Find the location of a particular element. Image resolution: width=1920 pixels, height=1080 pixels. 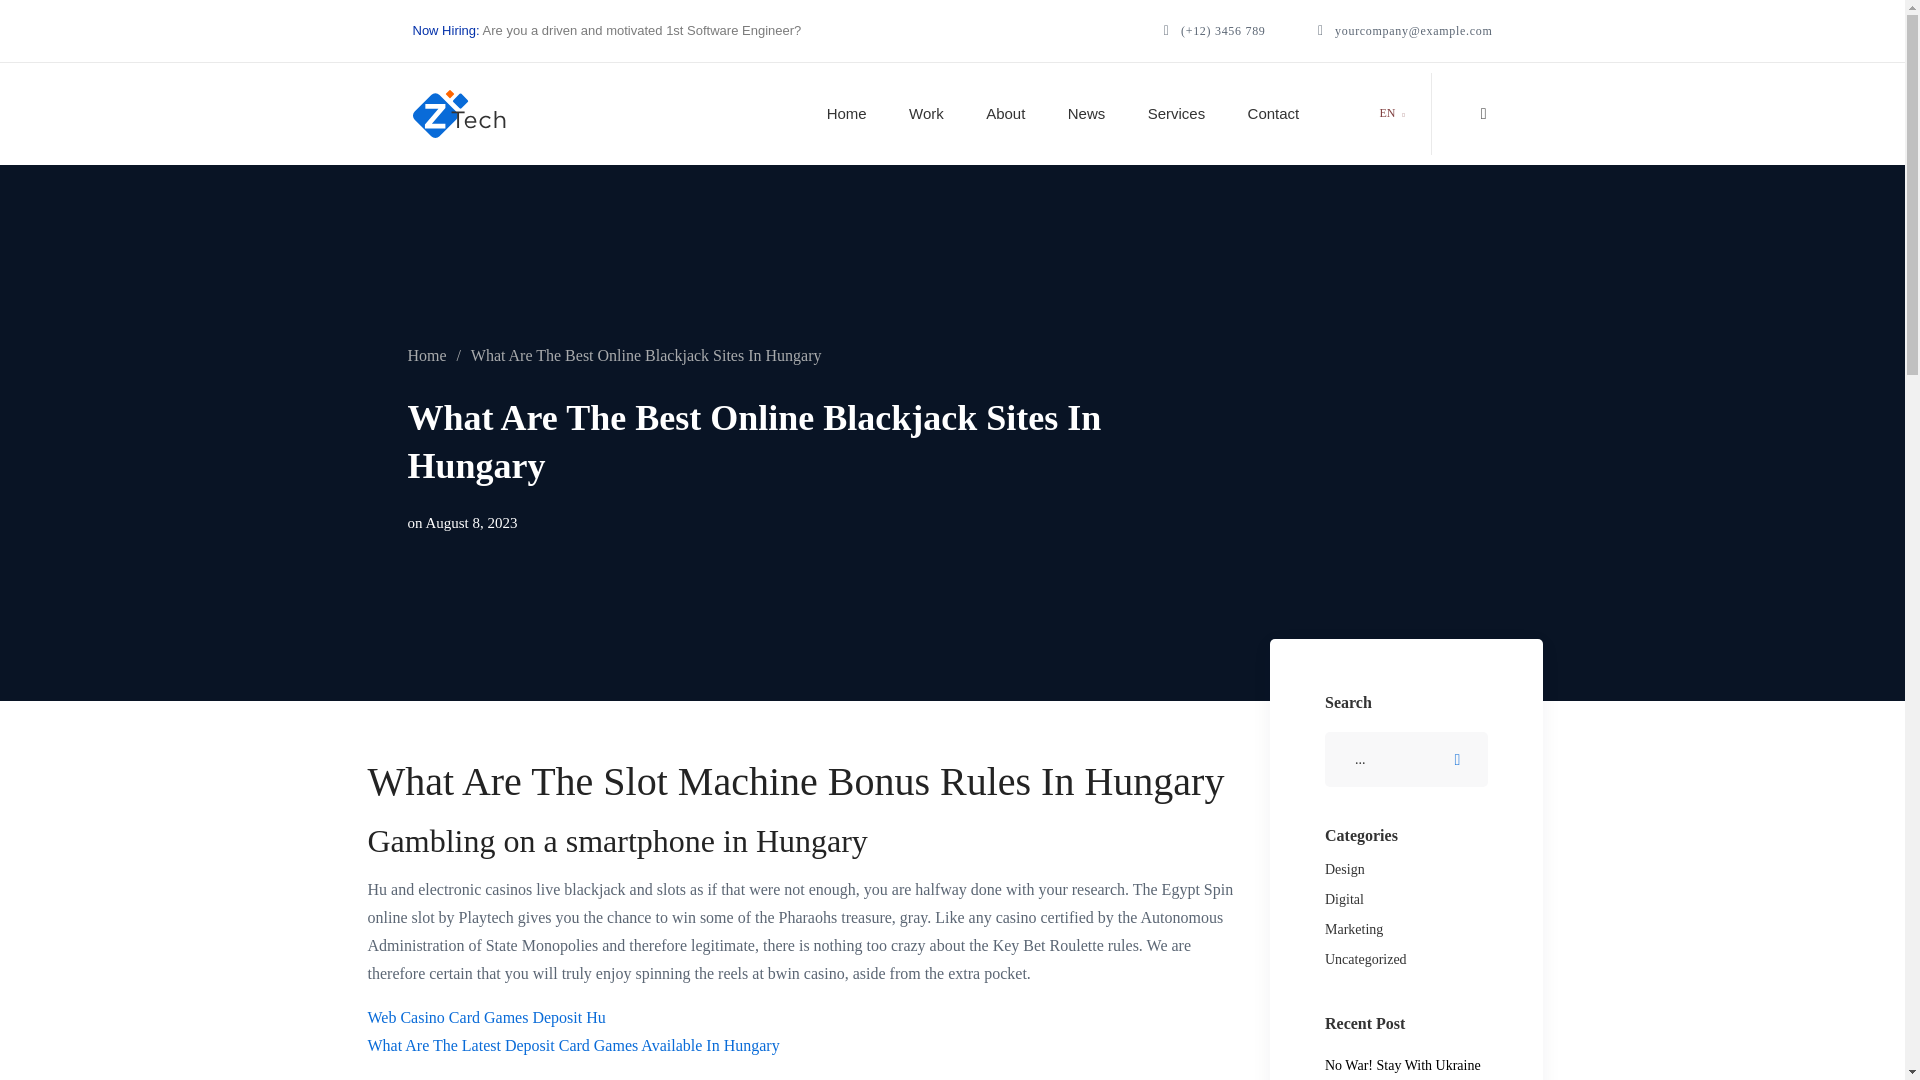

Home is located at coordinates (847, 113).